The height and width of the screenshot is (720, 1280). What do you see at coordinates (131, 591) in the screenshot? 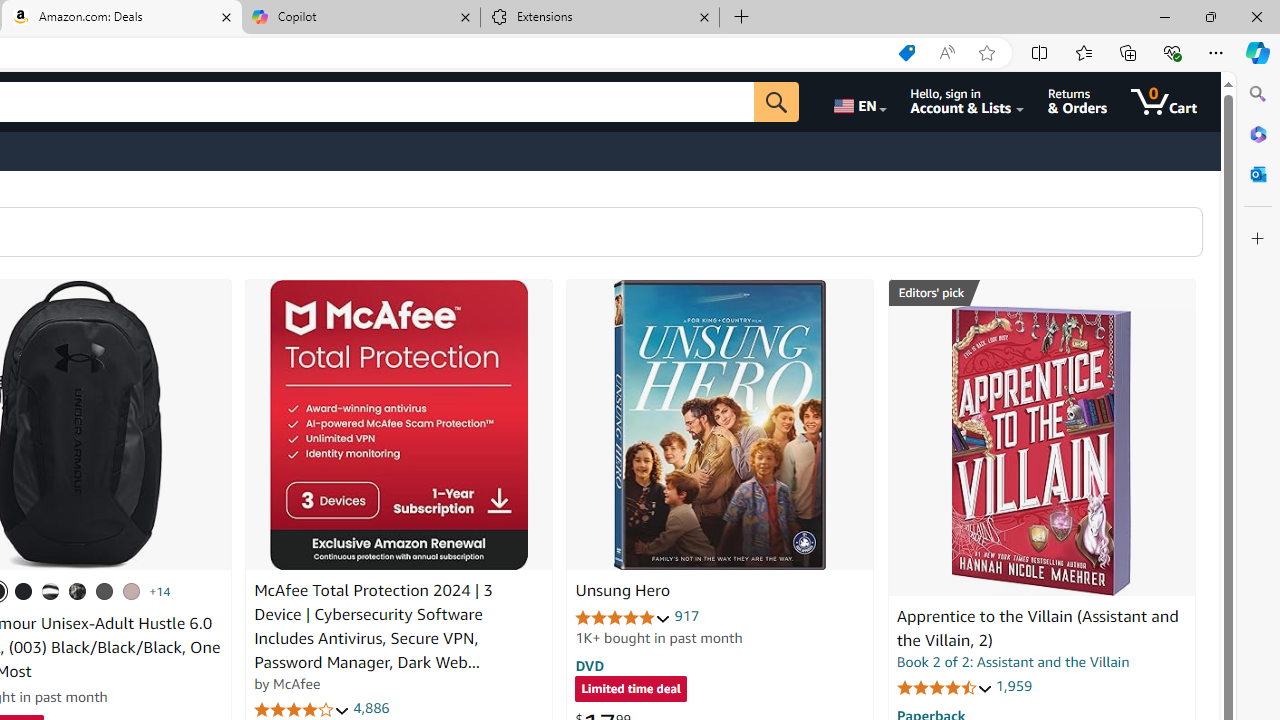
I see `(015) Tetra Gray / Tetra Gray / Gray Matter` at bounding box center [131, 591].